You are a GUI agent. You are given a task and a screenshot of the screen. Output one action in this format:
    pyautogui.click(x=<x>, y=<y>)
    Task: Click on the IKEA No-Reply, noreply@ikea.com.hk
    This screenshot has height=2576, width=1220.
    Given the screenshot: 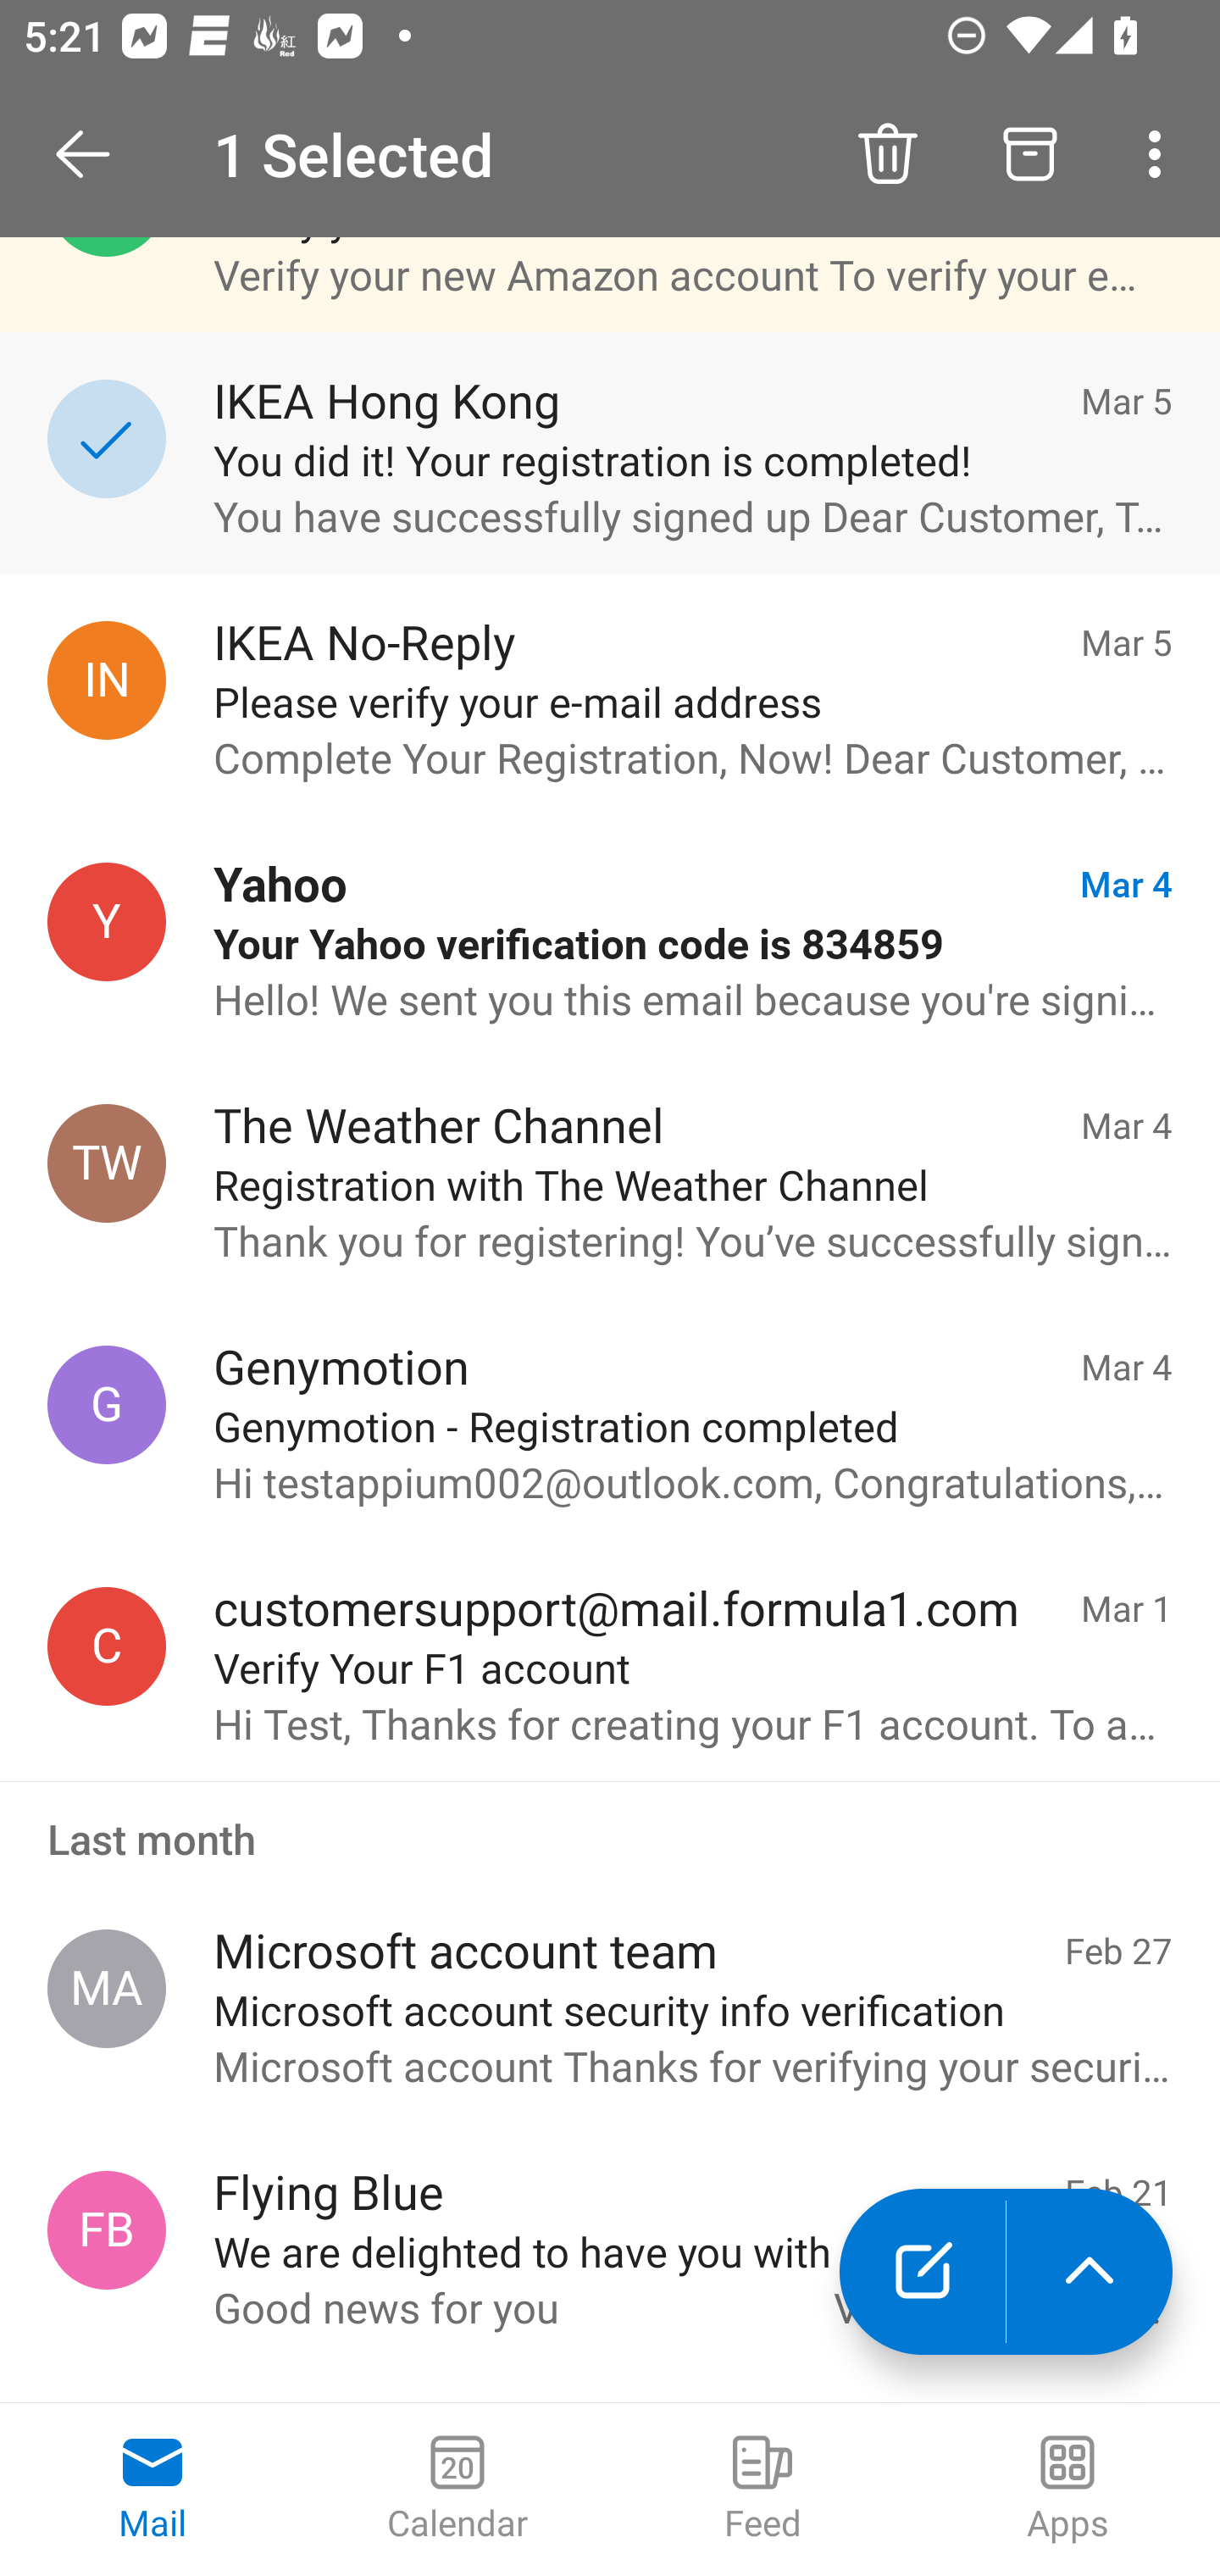 What is the action you would take?
    pyautogui.click(x=107, y=680)
    